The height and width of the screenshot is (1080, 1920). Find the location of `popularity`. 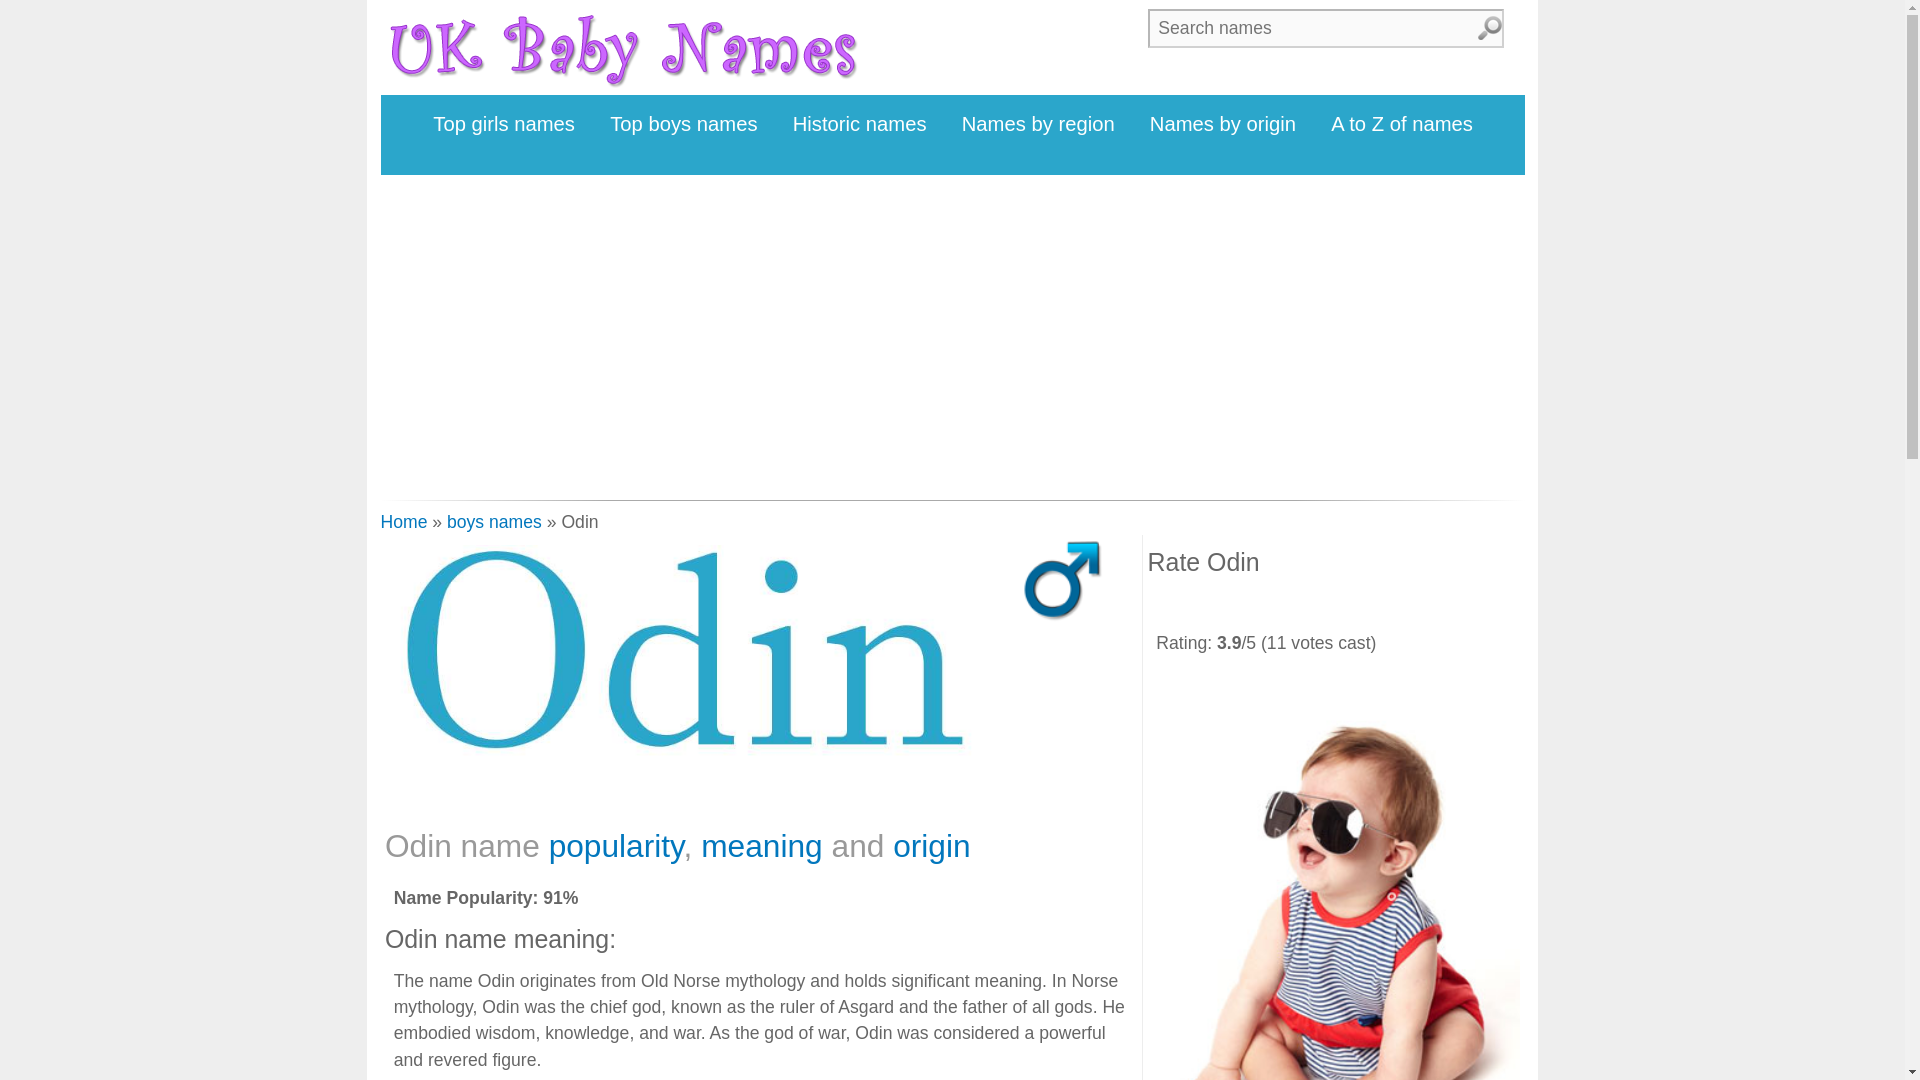

popularity is located at coordinates (616, 846).